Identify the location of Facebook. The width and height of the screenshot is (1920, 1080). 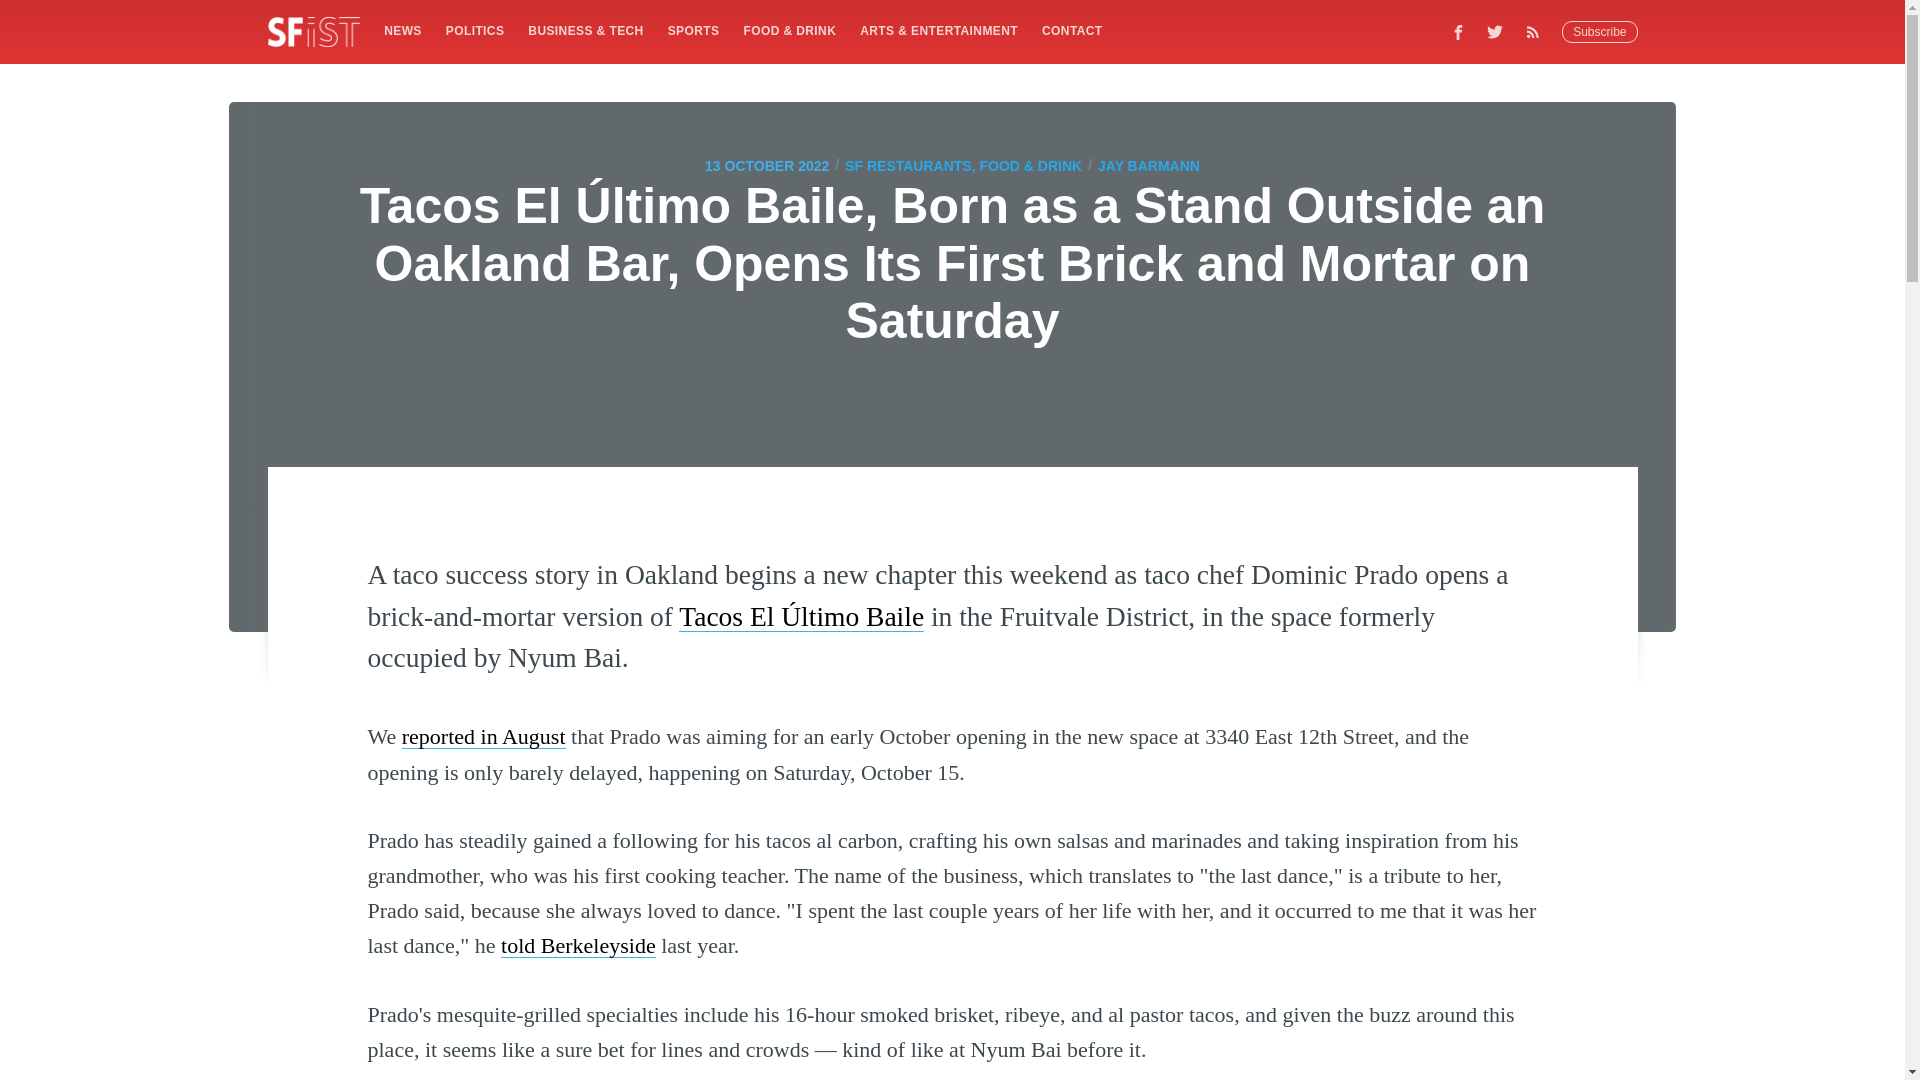
(1458, 31).